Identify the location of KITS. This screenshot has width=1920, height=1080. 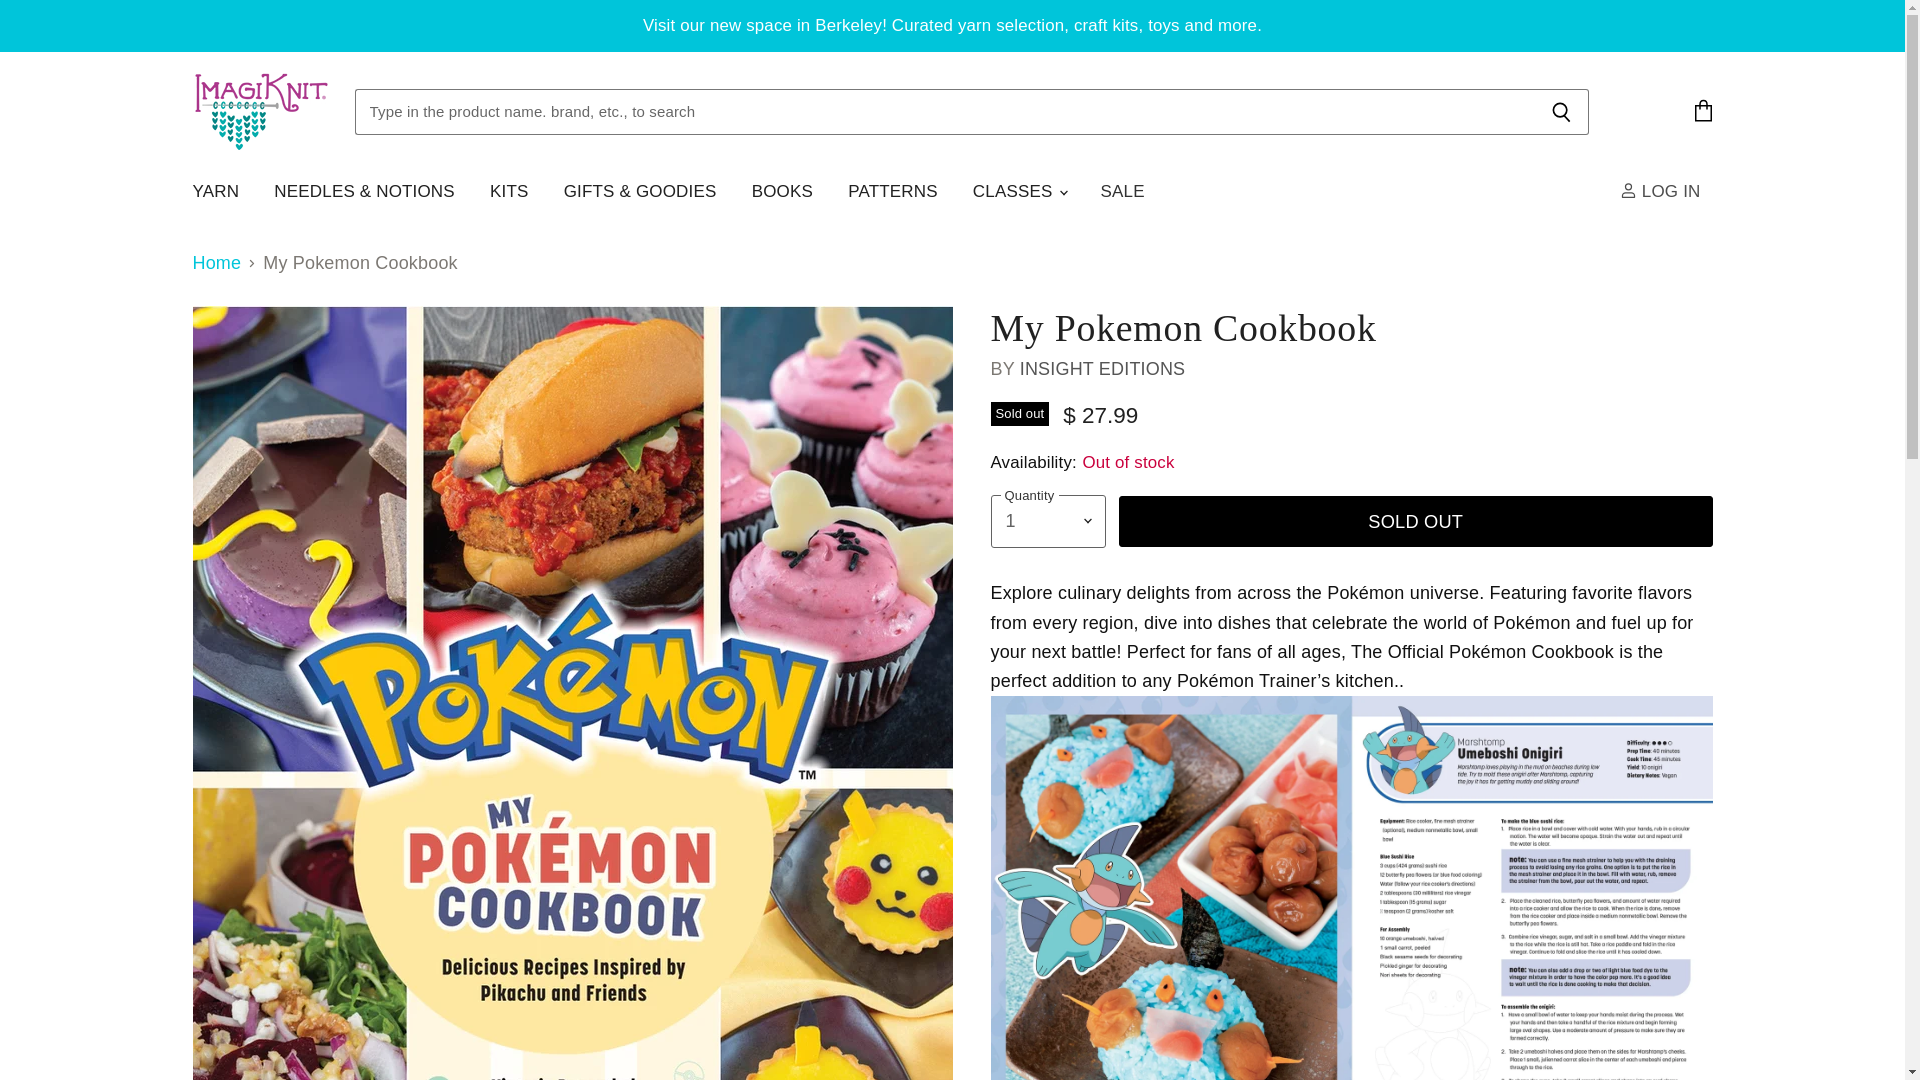
(508, 191).